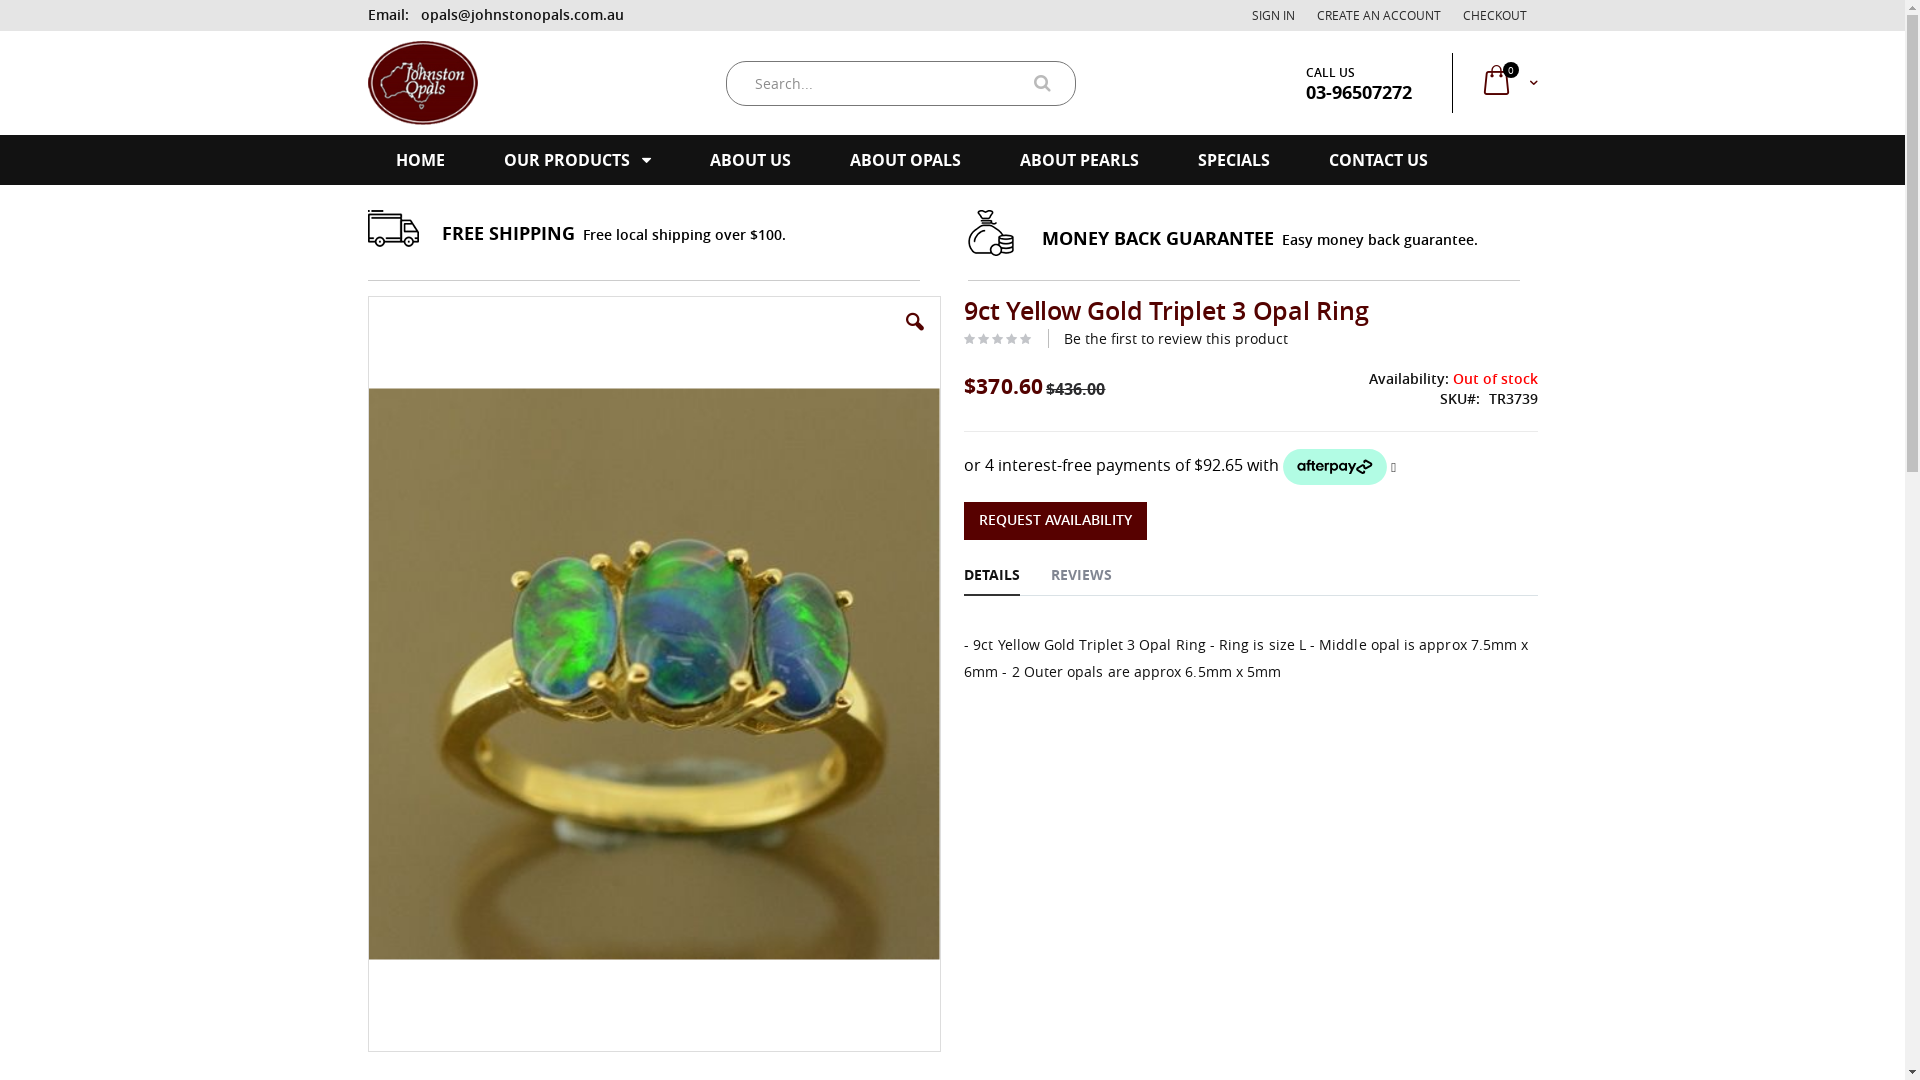  I want to click on Skip to Content, so click(366, 4).